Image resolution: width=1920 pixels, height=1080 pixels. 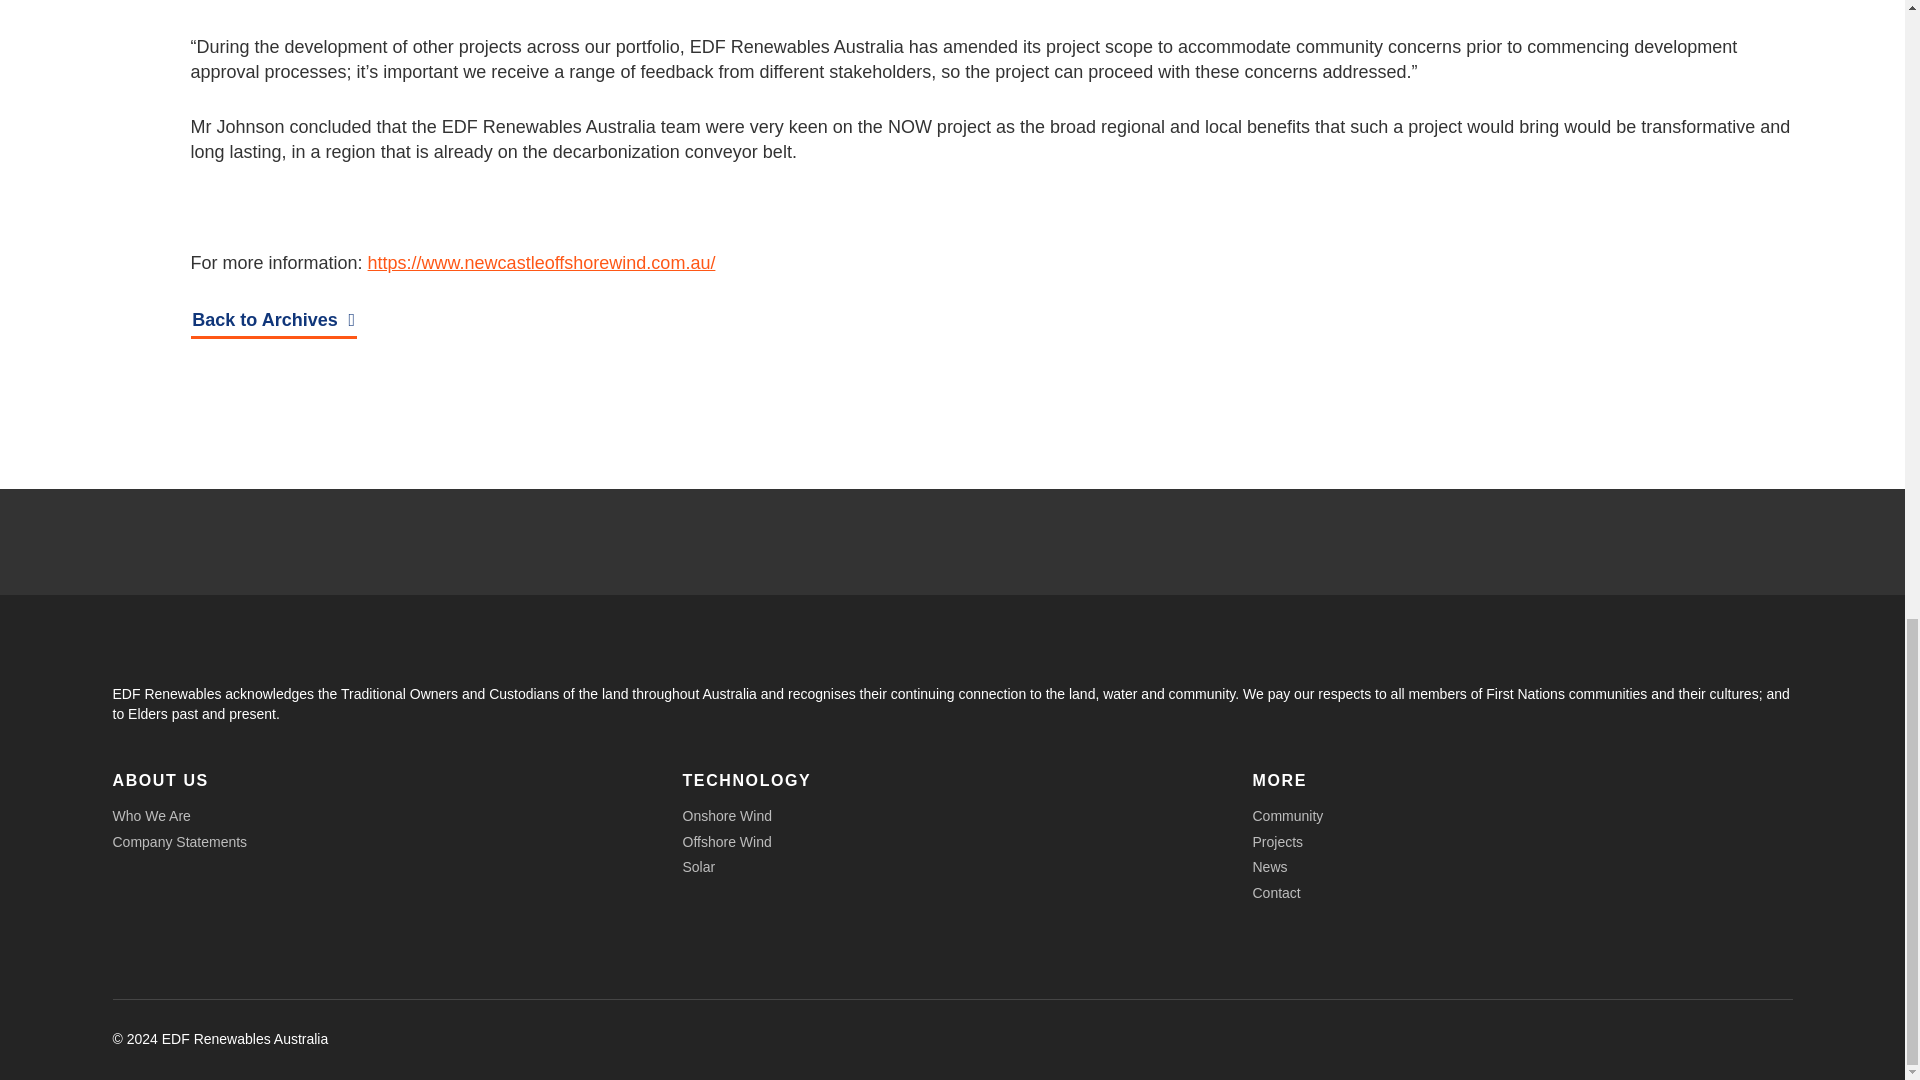 I want to click on Back to Archives, so click(x=272, y=322).